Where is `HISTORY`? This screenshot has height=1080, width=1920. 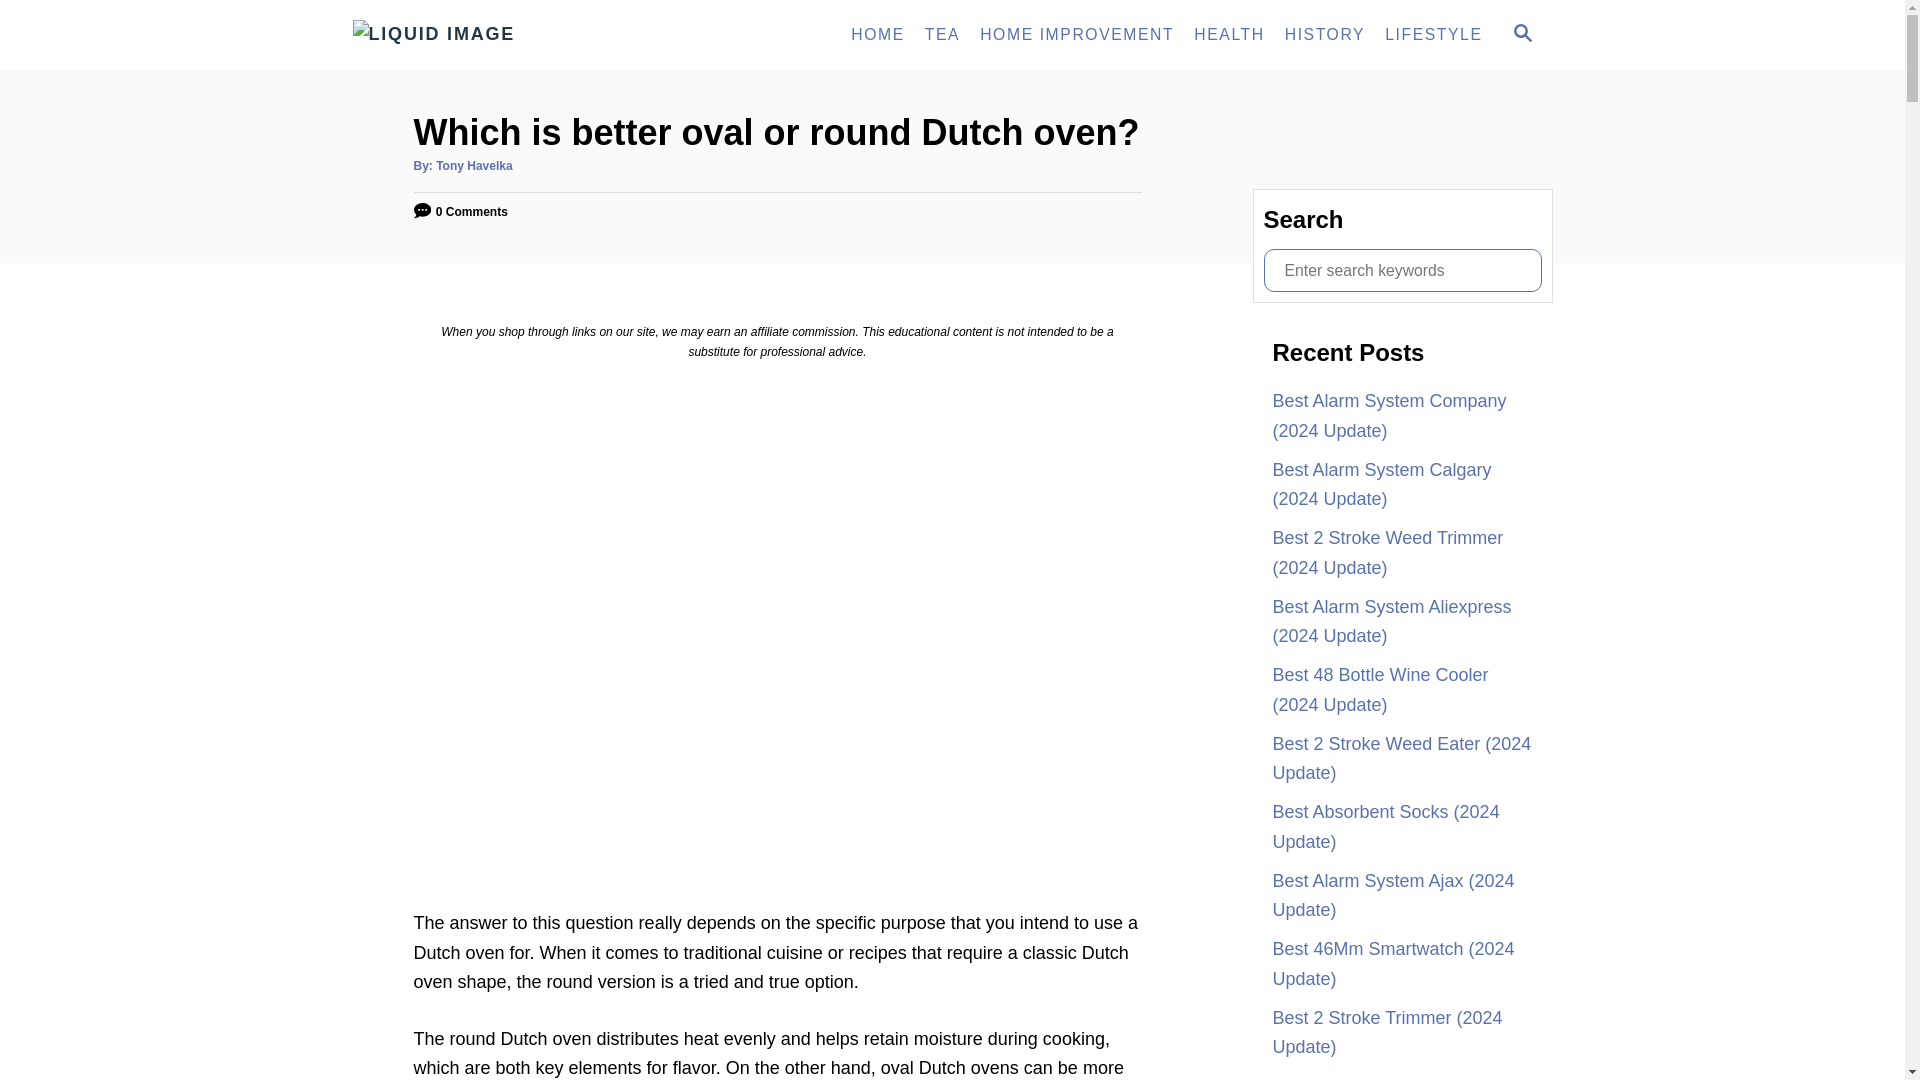 HISTORY is located at coordinates (1324, 35).